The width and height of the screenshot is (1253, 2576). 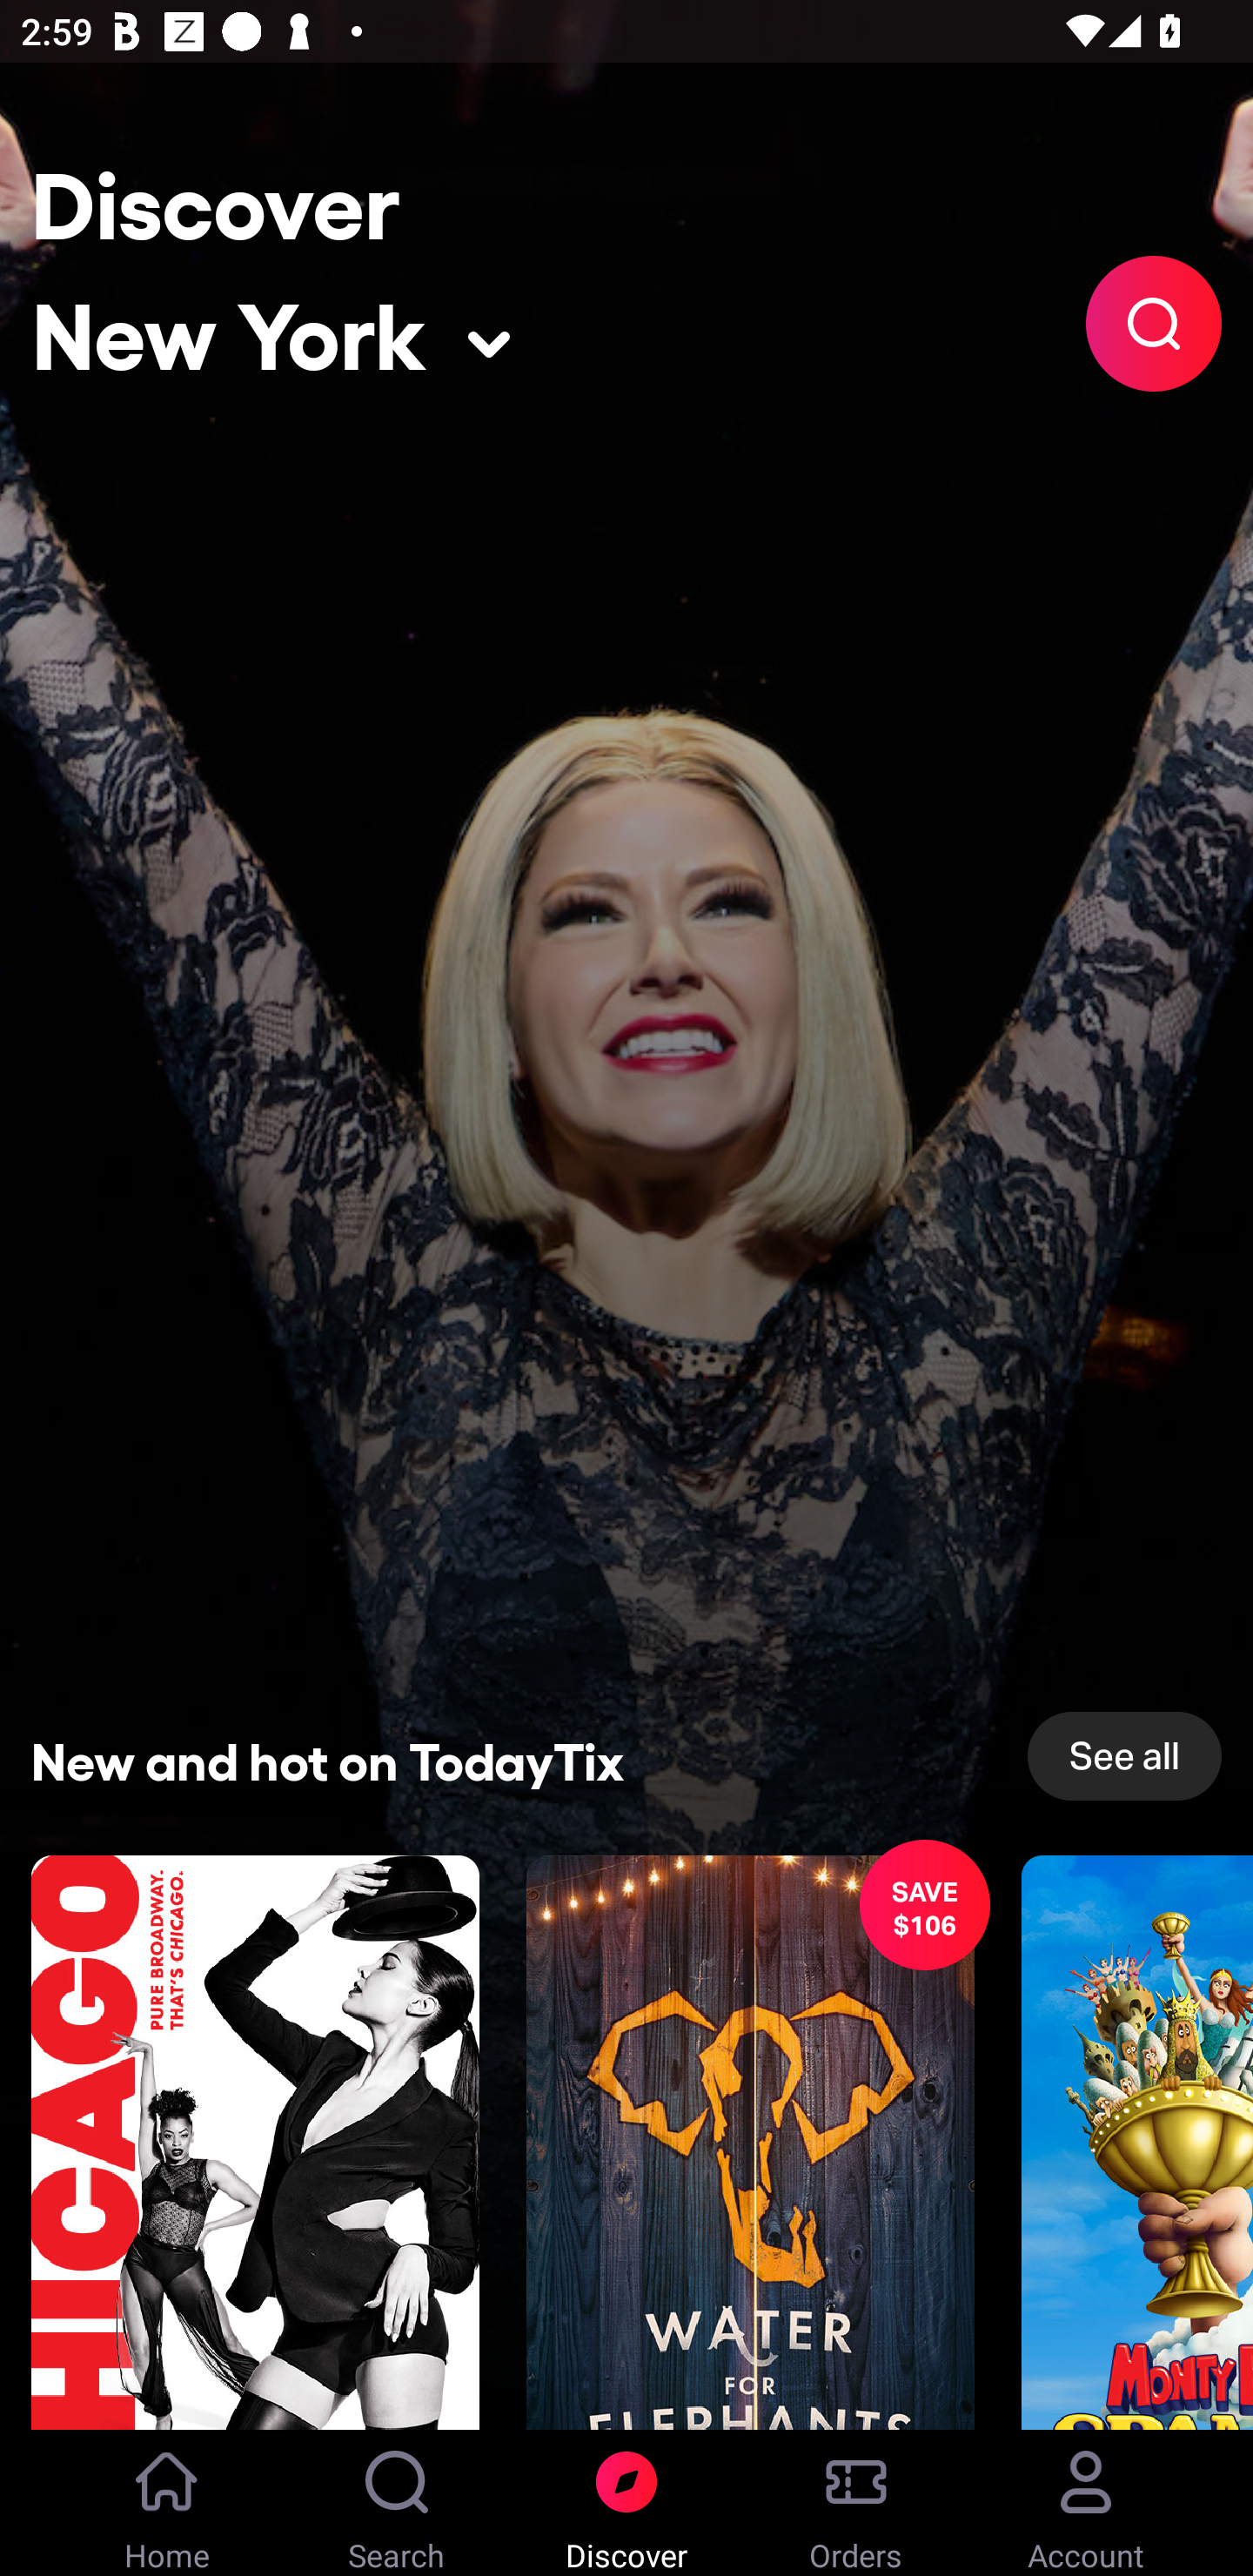 What do you see at coordinates (167, 2503) in the screenshot?
I see `Home` at bounding box center [167, 2503].